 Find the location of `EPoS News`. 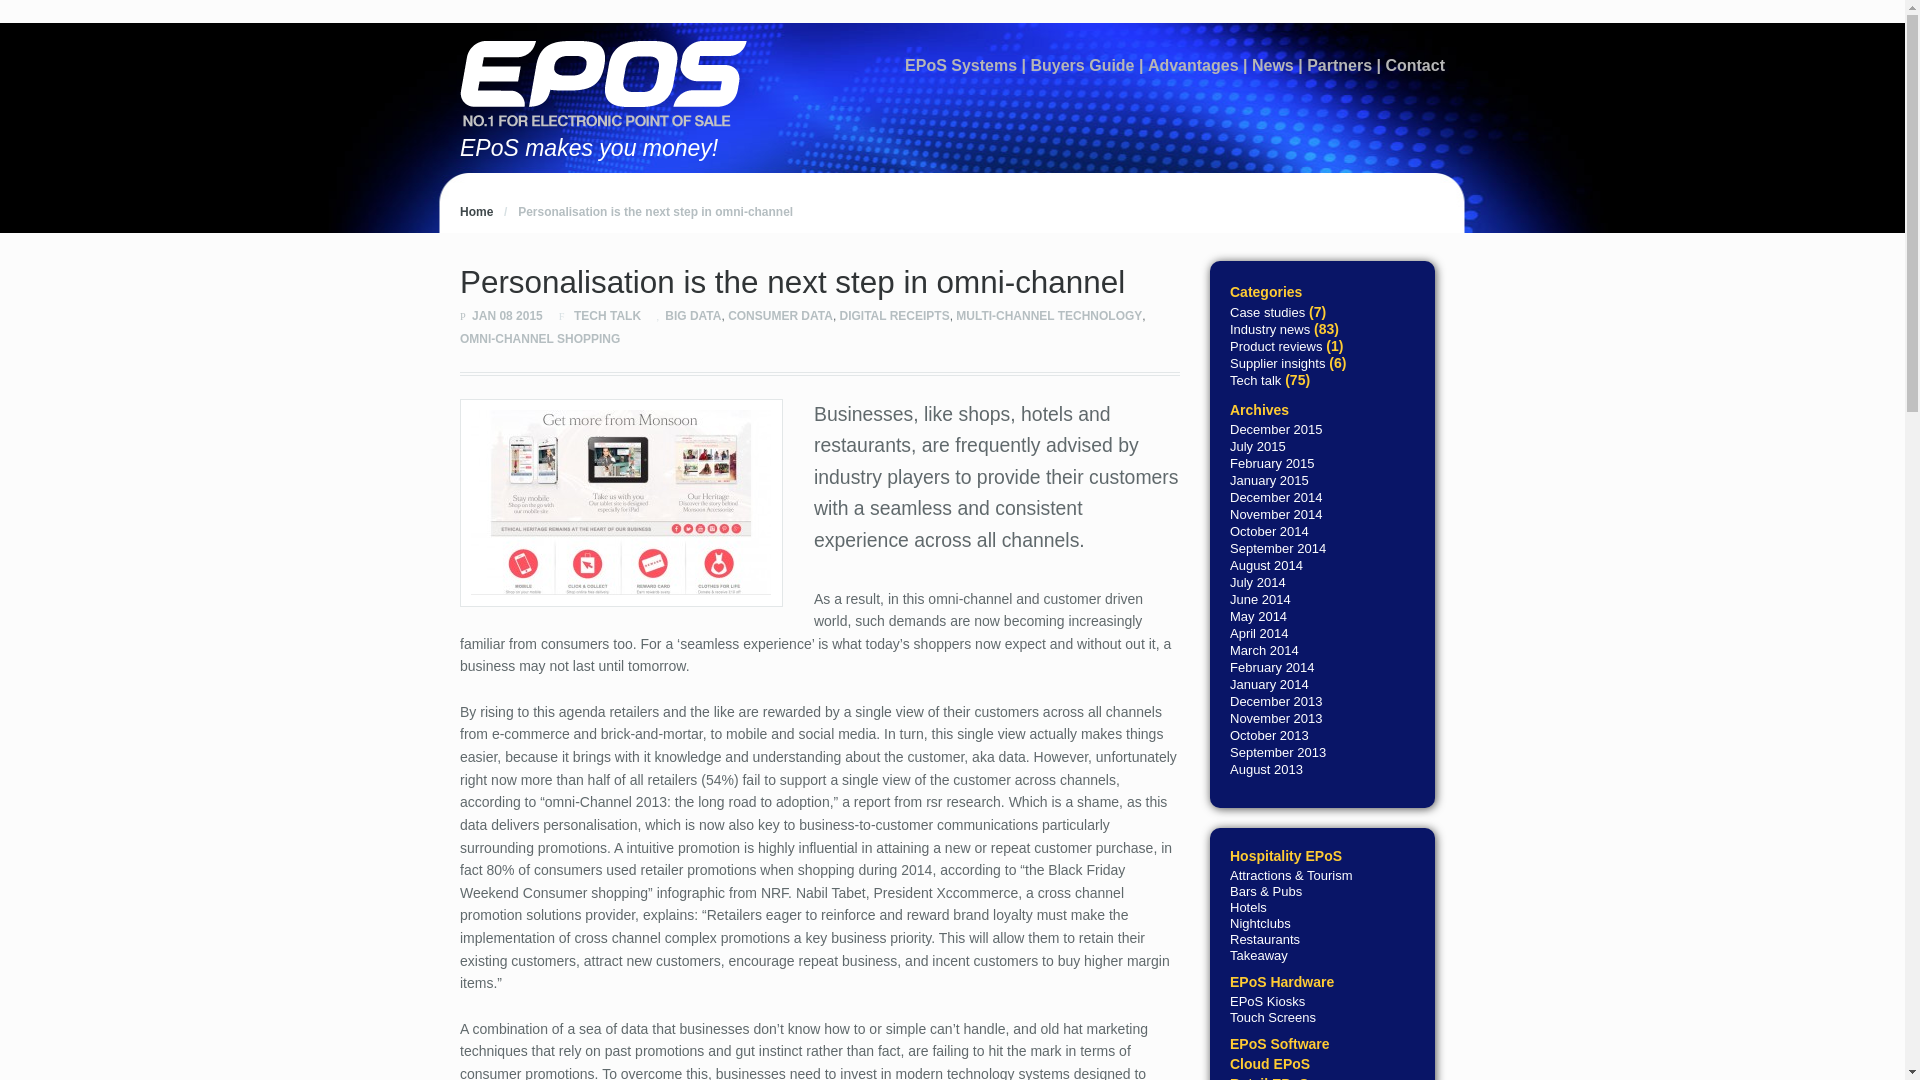

EPoS News is located at coordinates (476, 212).